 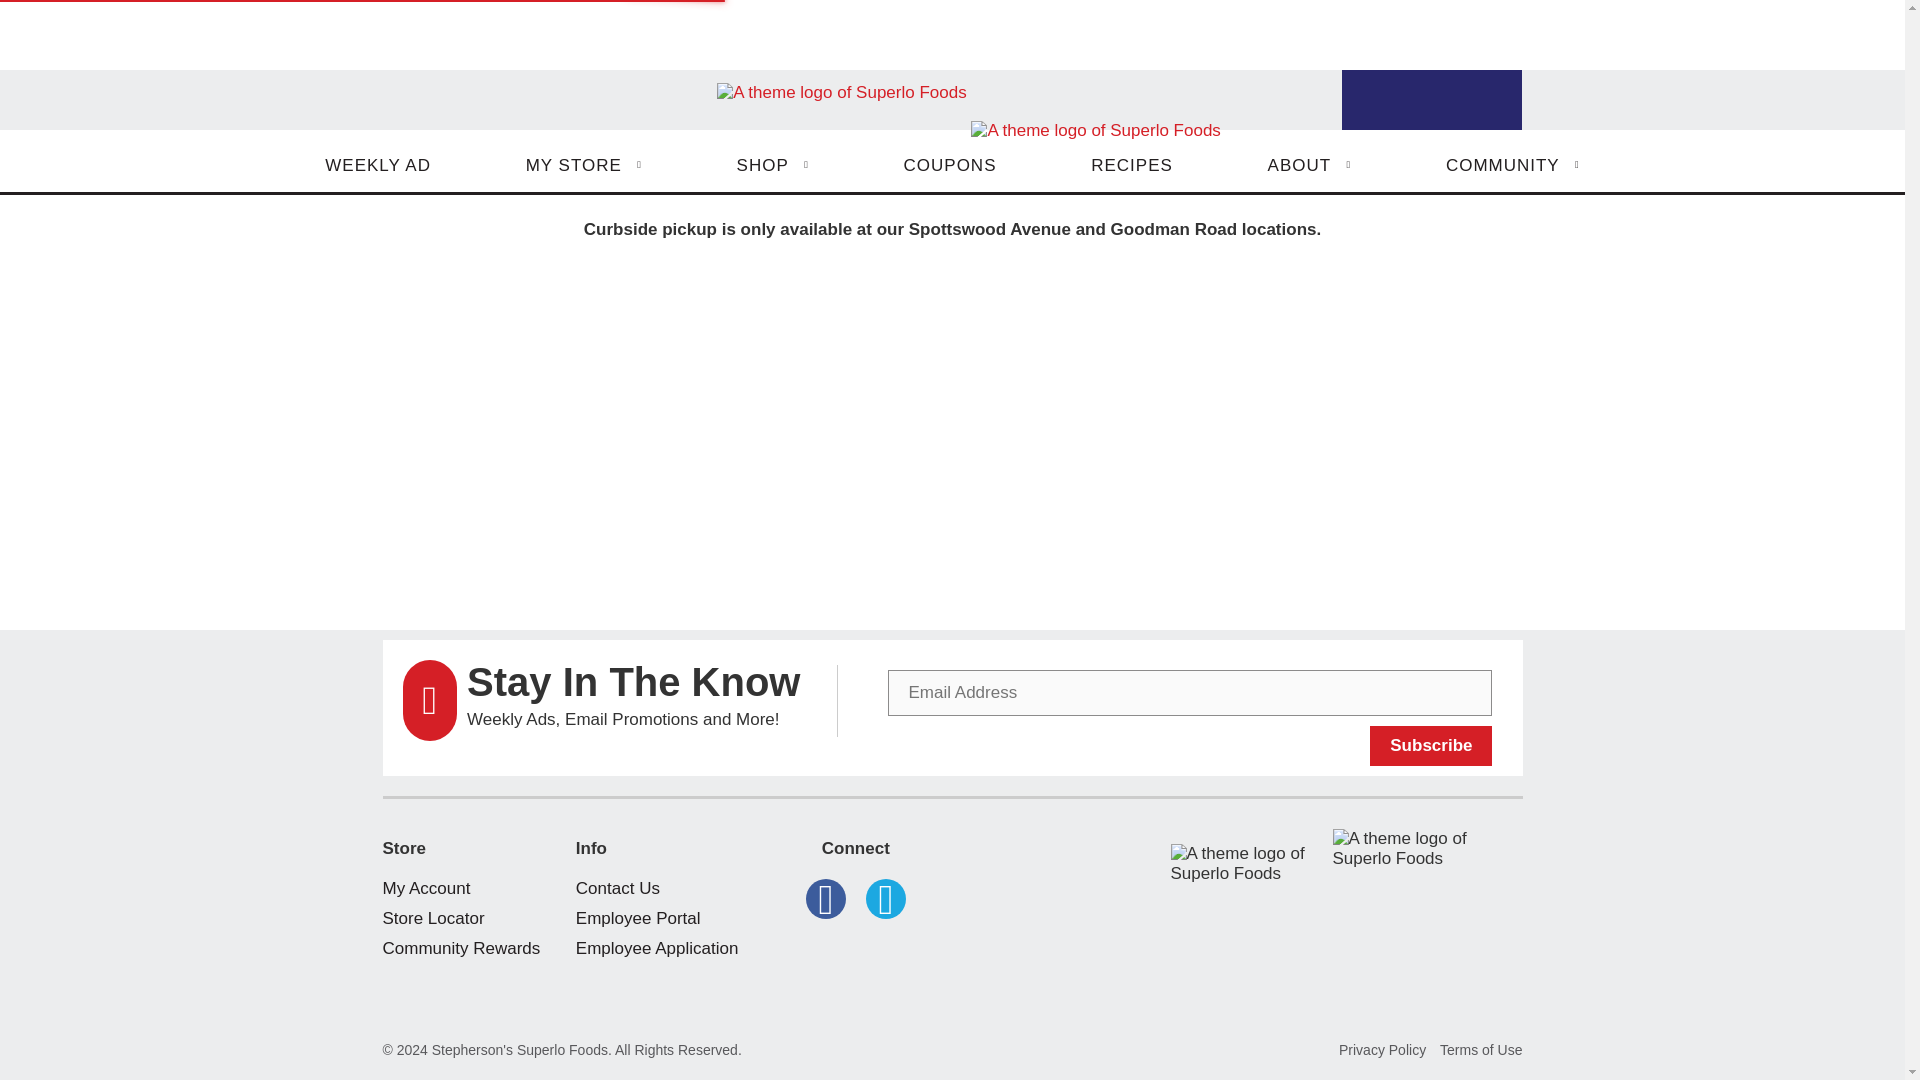 I want to click on Privacy Policy, so click(x=1382, y=1050).